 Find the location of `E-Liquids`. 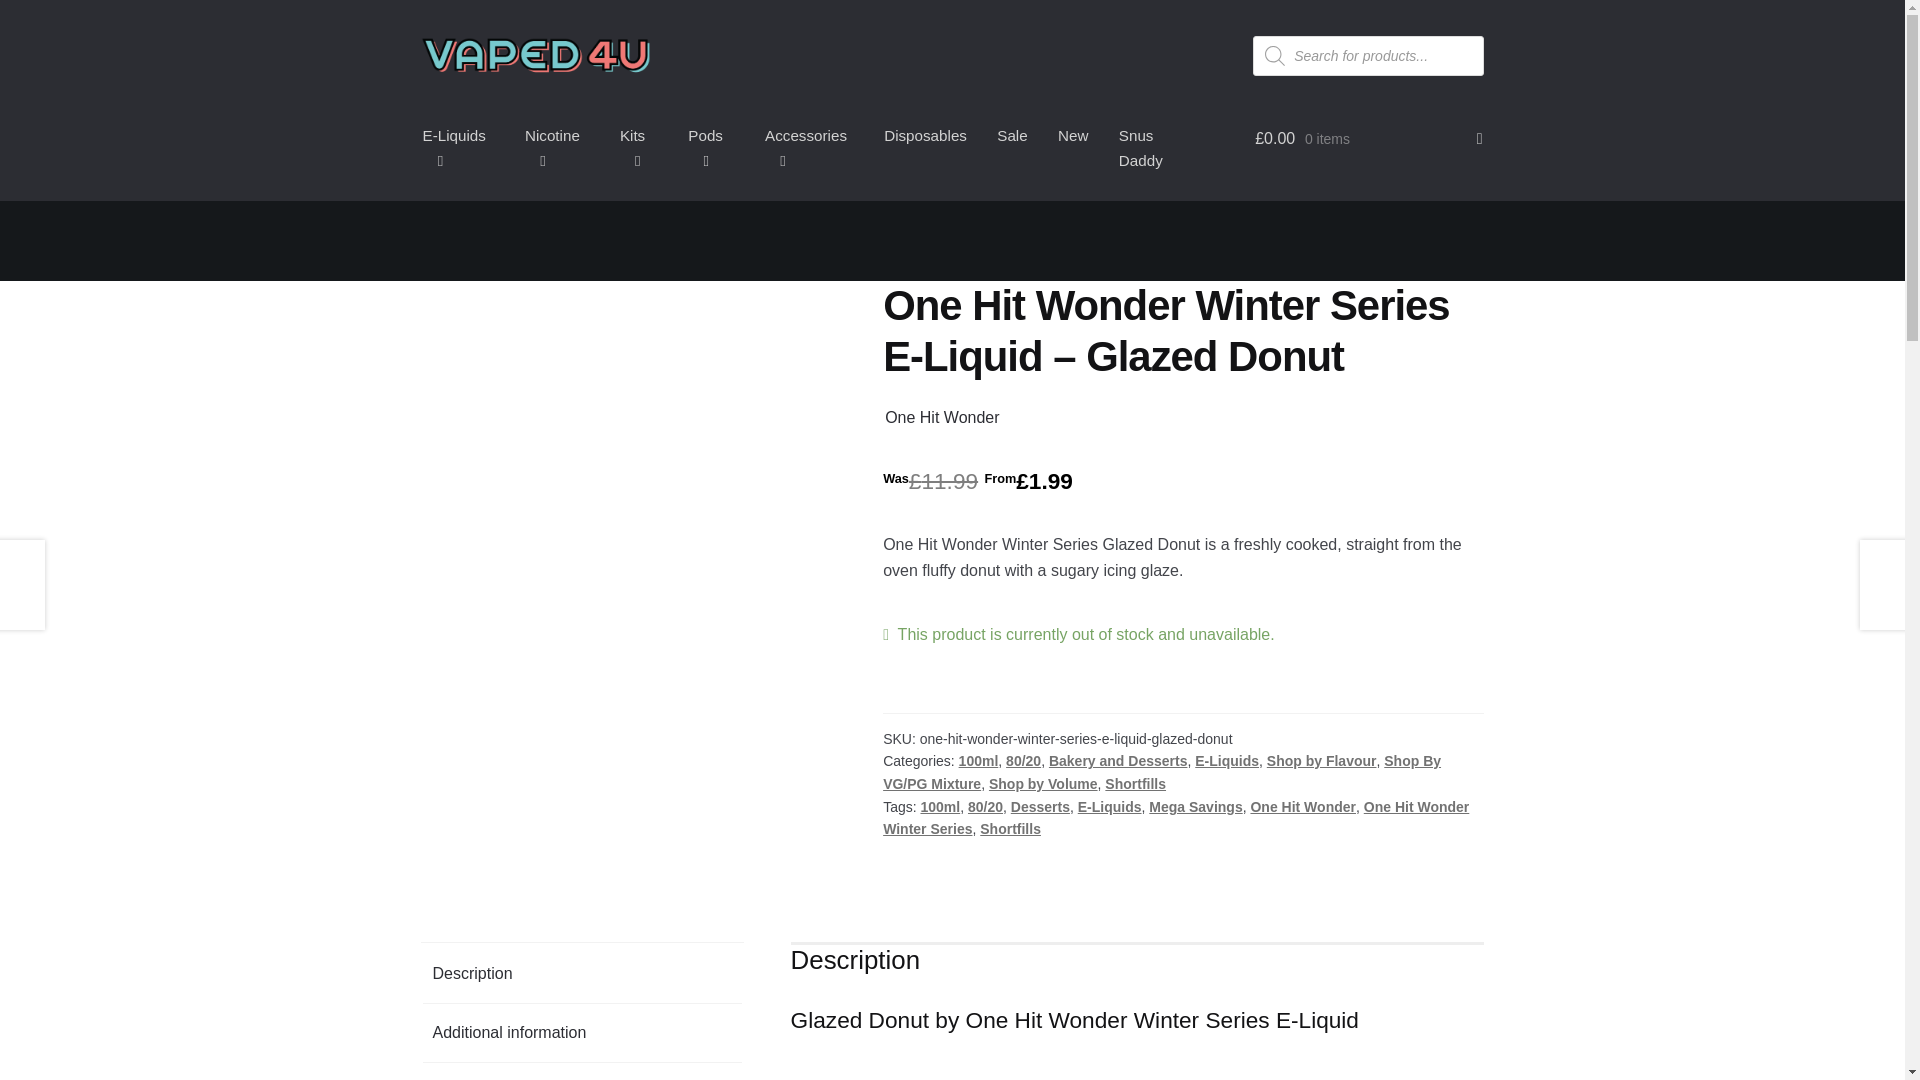

E-Liquids is located at coordinates (458, 148).